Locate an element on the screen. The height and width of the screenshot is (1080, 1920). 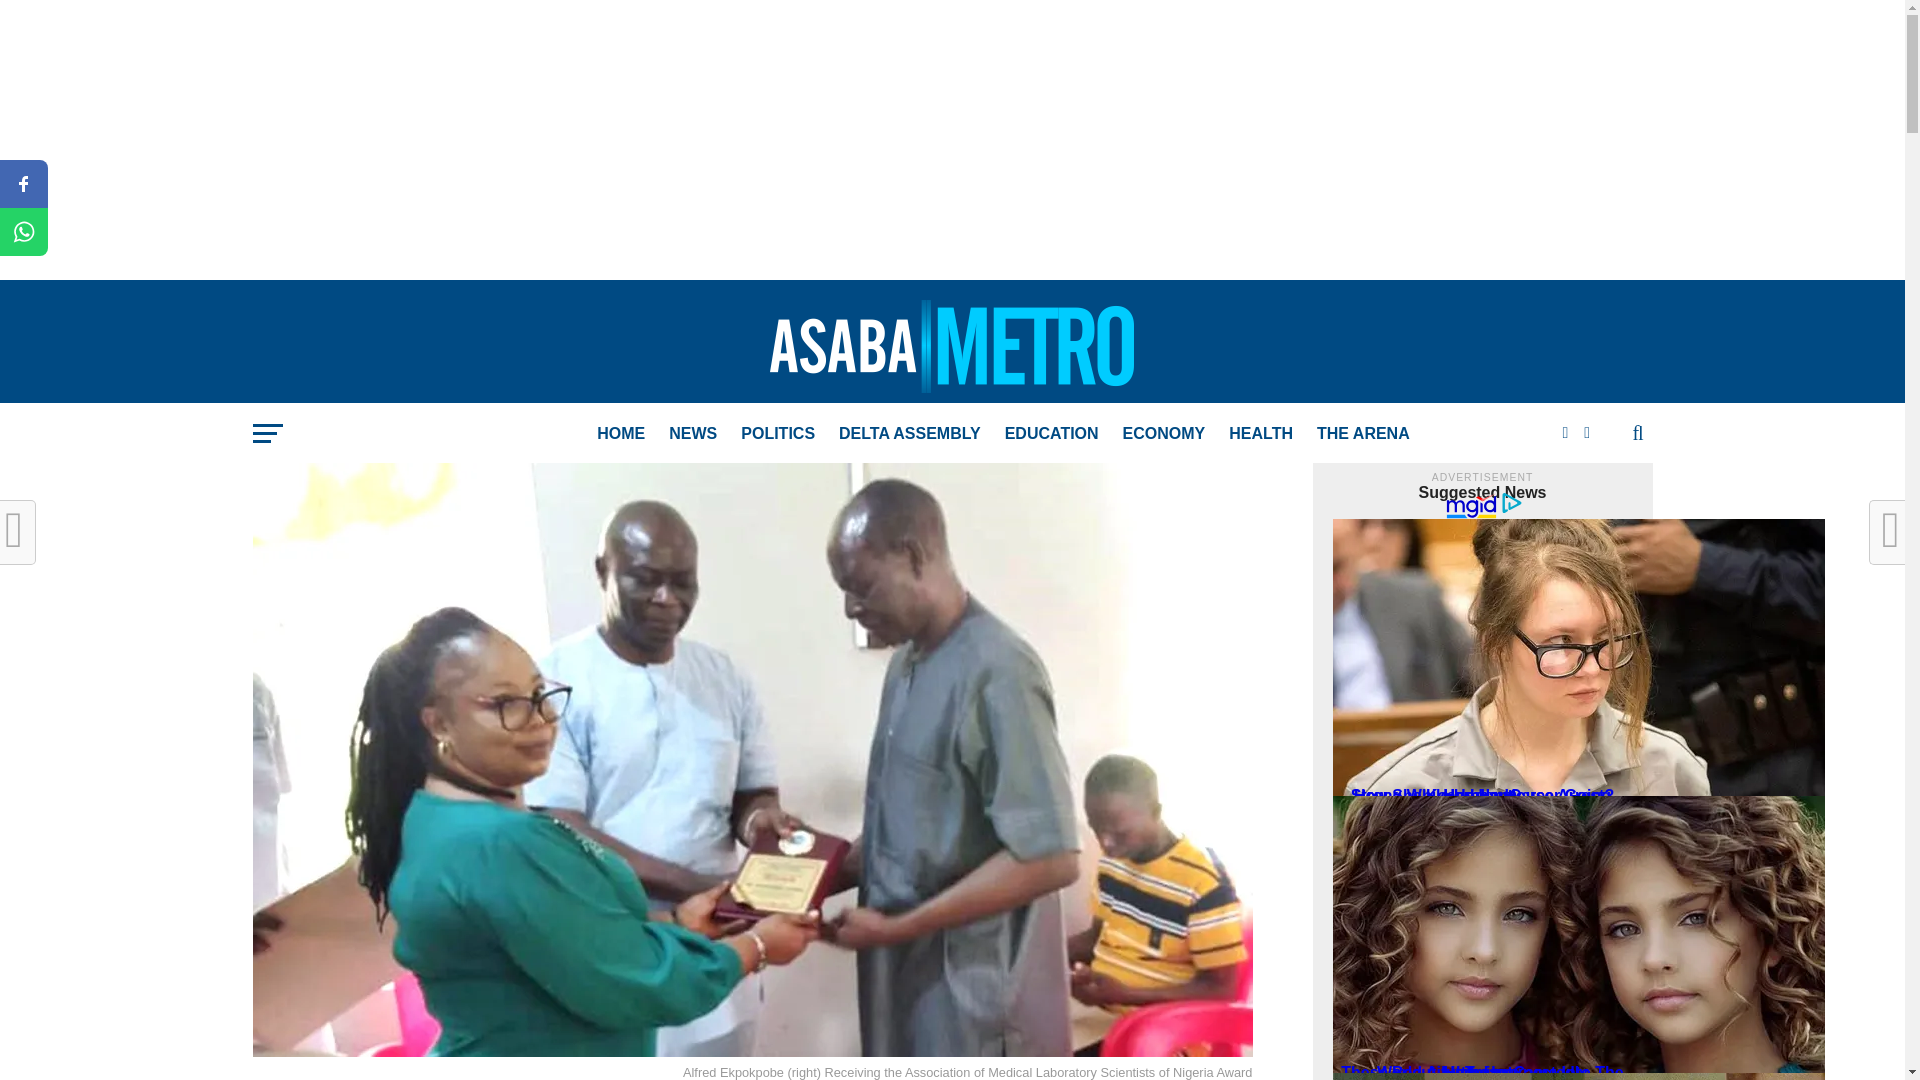
THE ARENA is located at coordinates (1364, 434).